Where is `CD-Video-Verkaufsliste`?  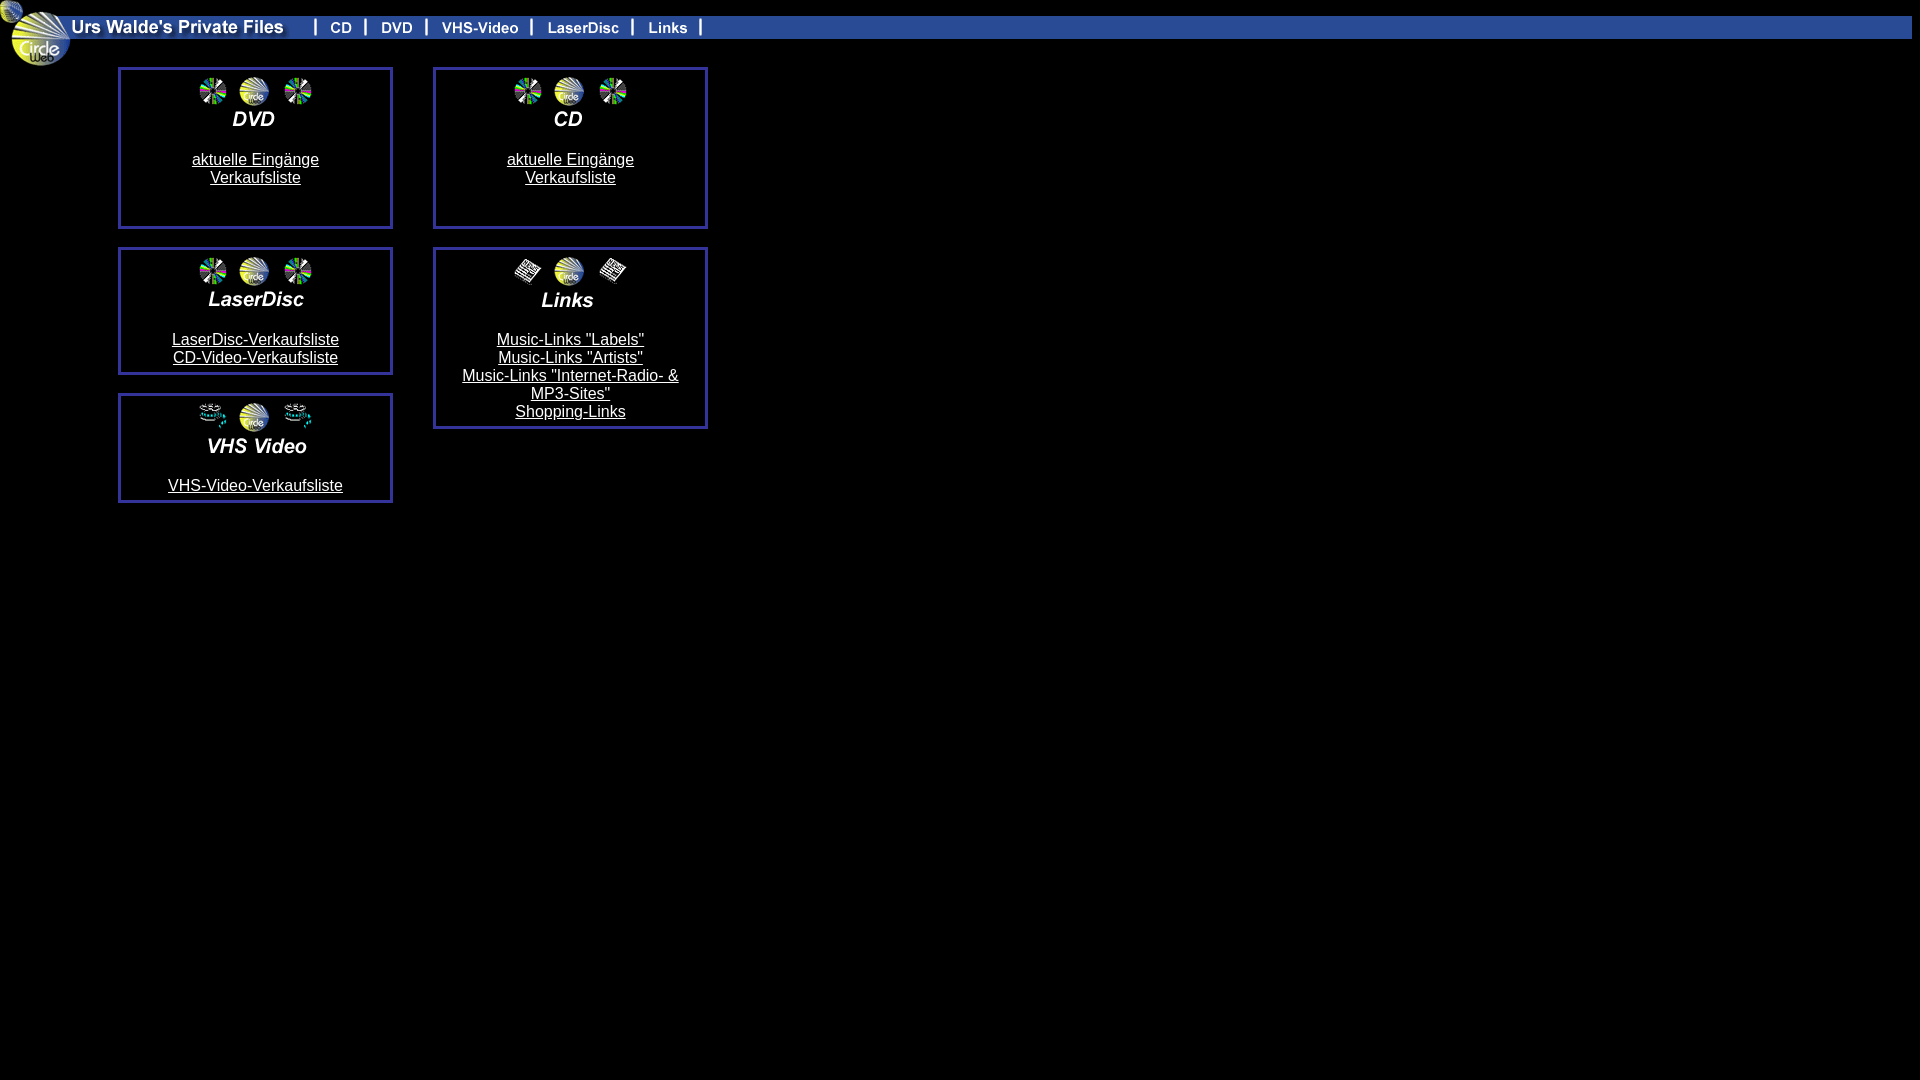 CD-Video-Verkaufsliste is located at coordinates (256, 358).